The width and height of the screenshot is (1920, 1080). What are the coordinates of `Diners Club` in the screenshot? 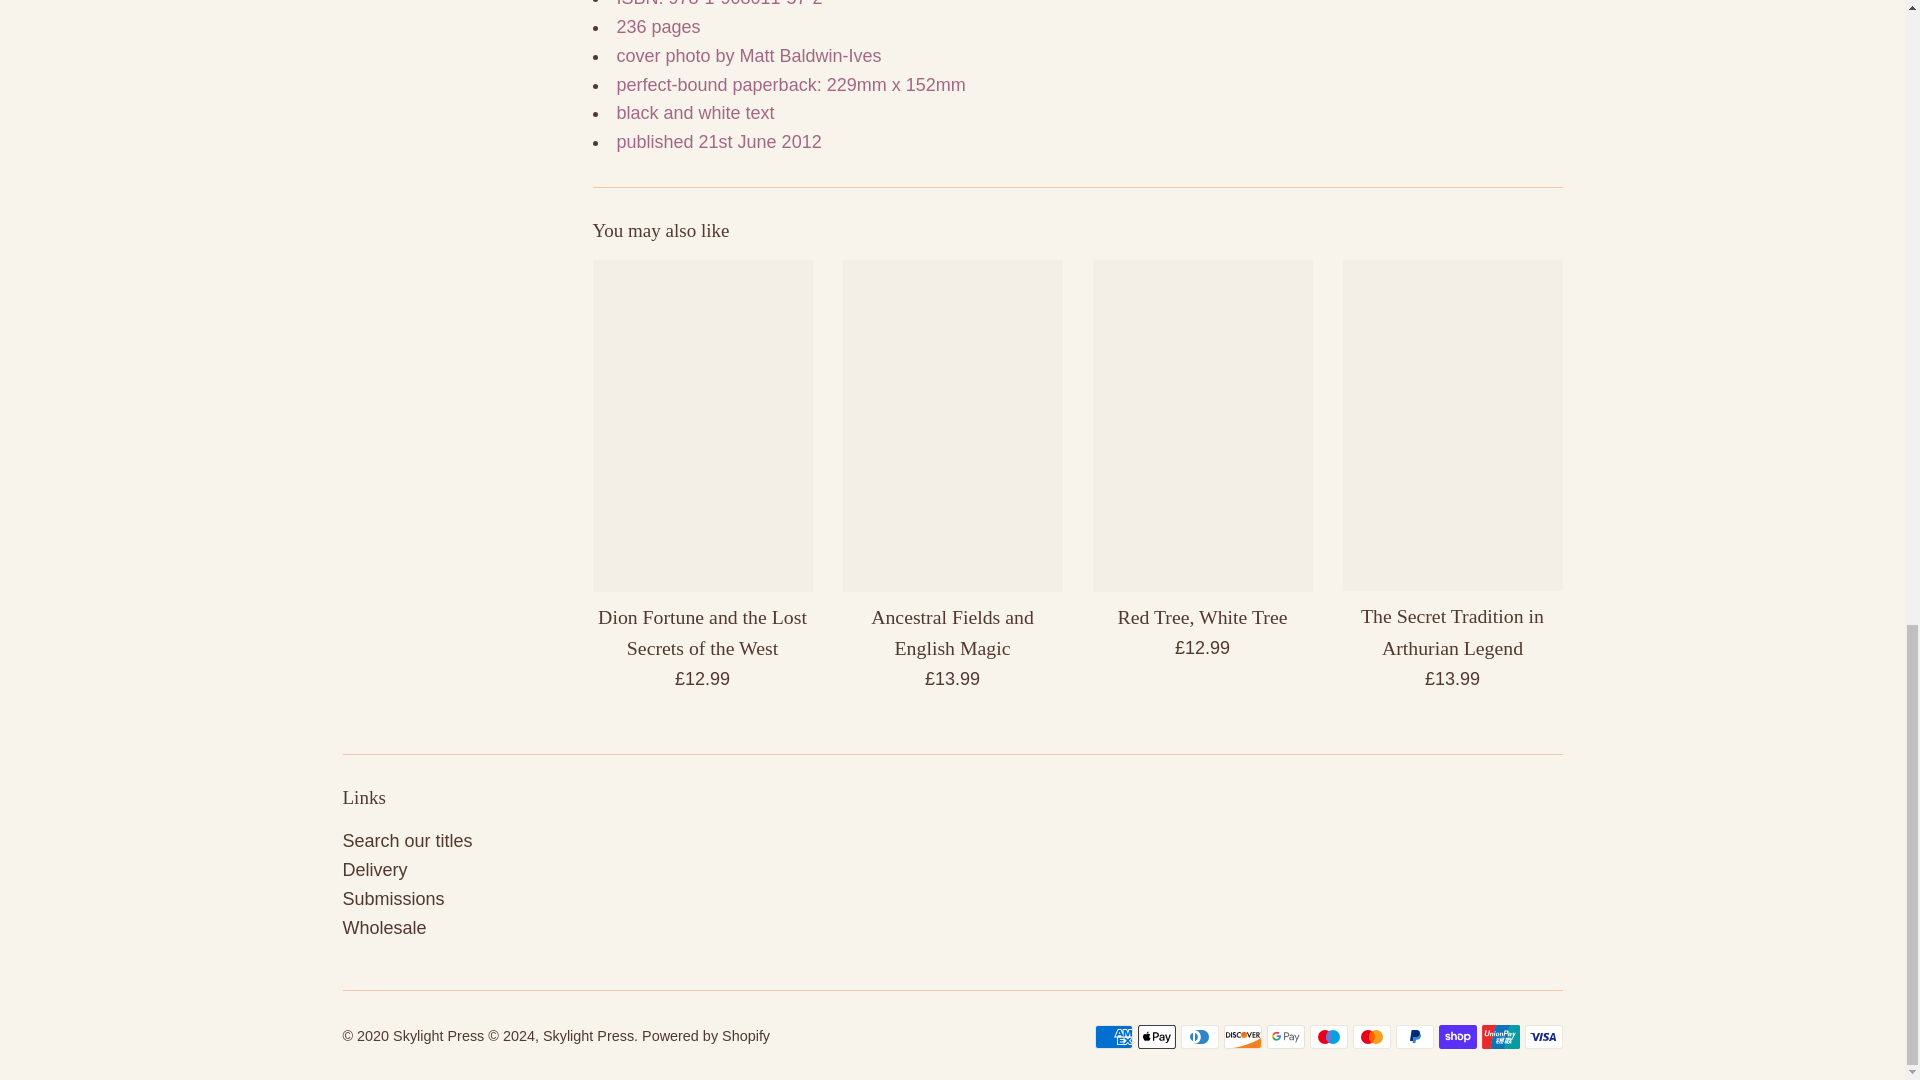 It's located at (1198, 1036).